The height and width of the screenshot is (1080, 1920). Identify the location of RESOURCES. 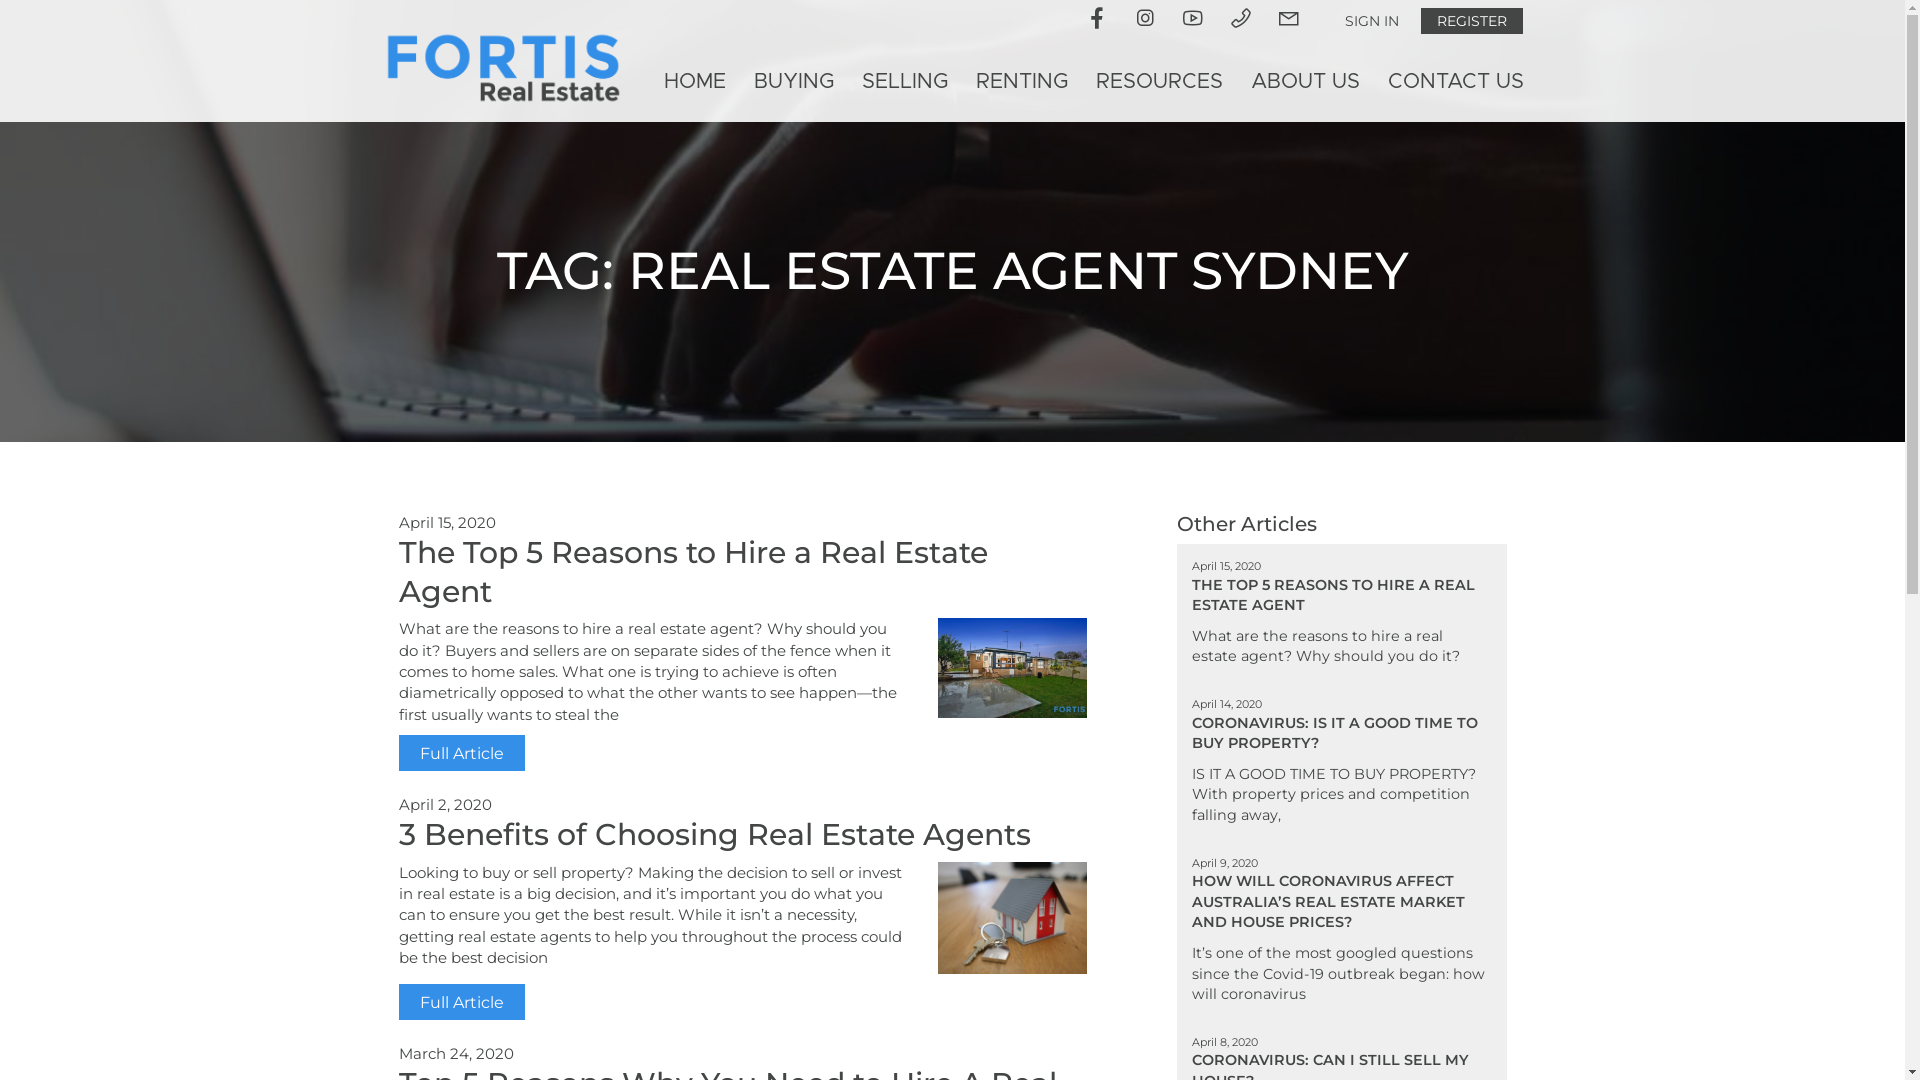
(1160, 82).